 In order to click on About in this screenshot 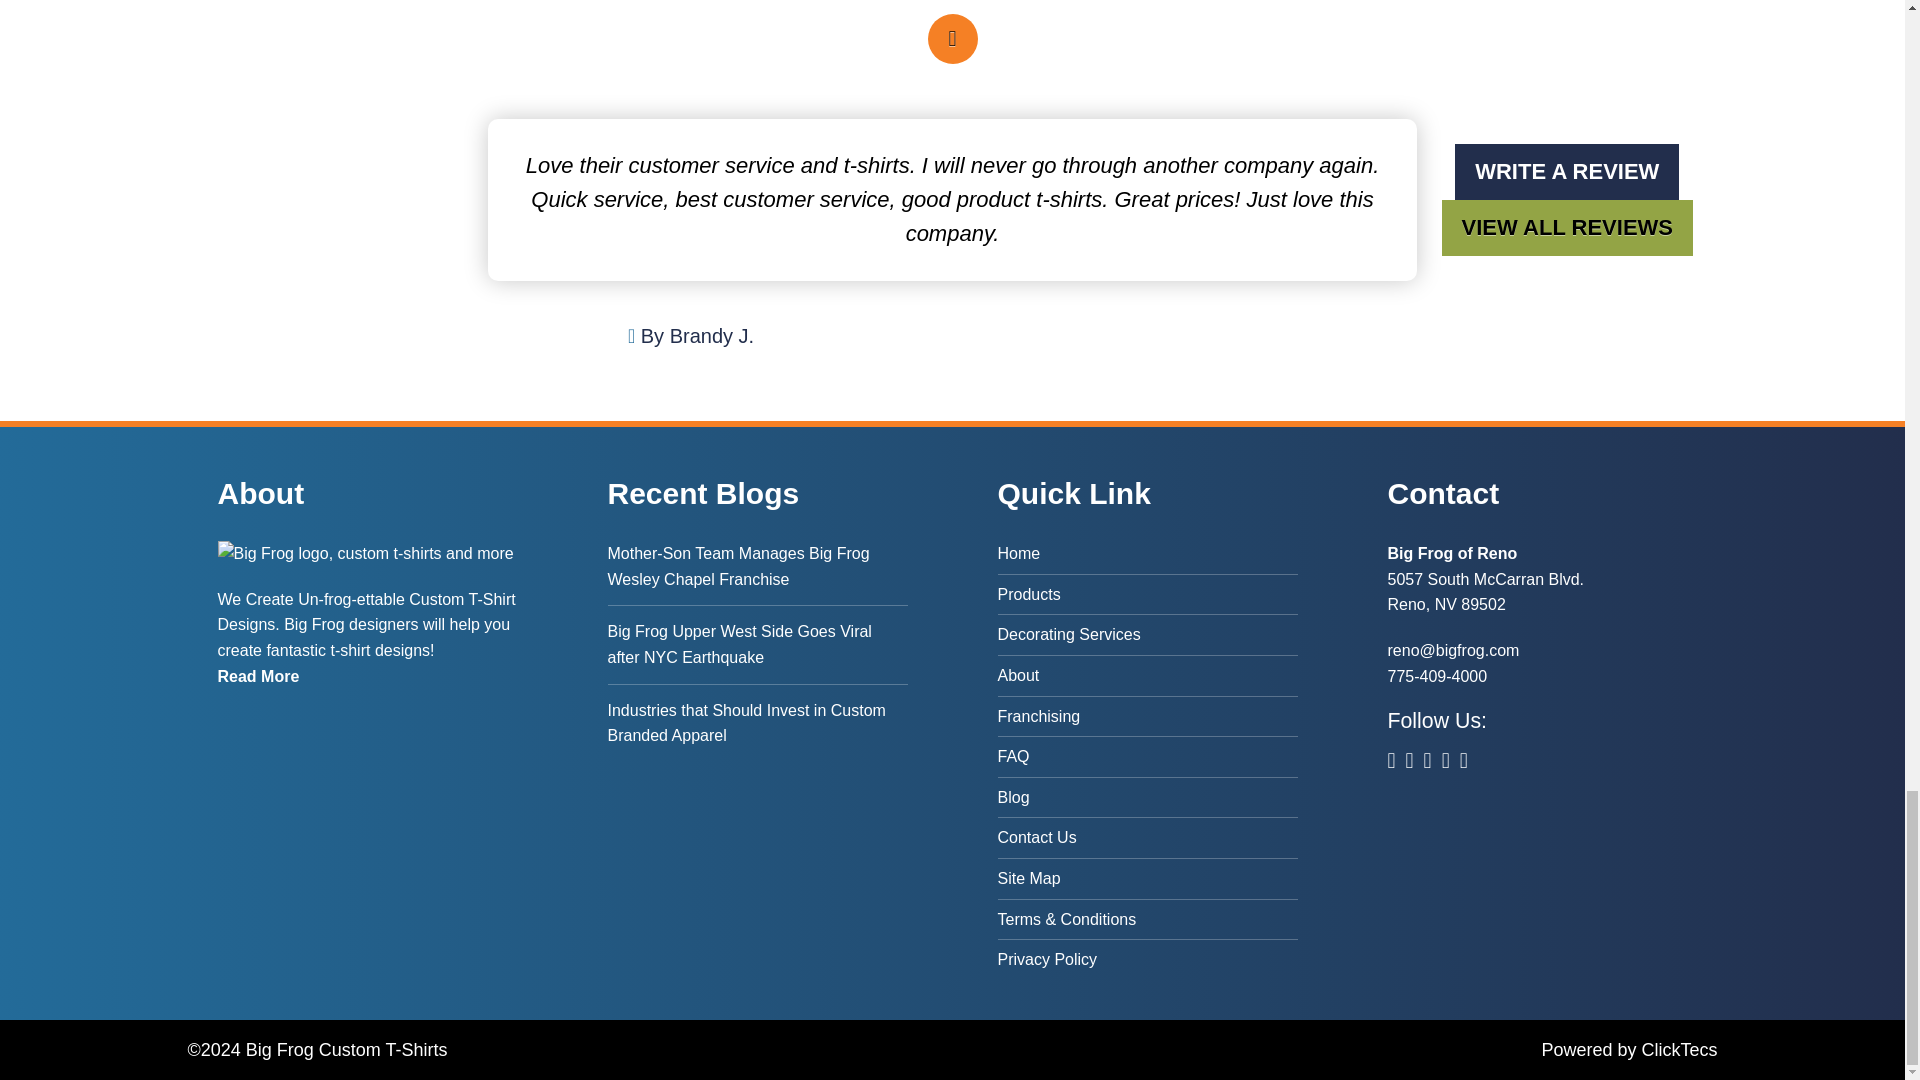, I will do `click(1148, 675)`.